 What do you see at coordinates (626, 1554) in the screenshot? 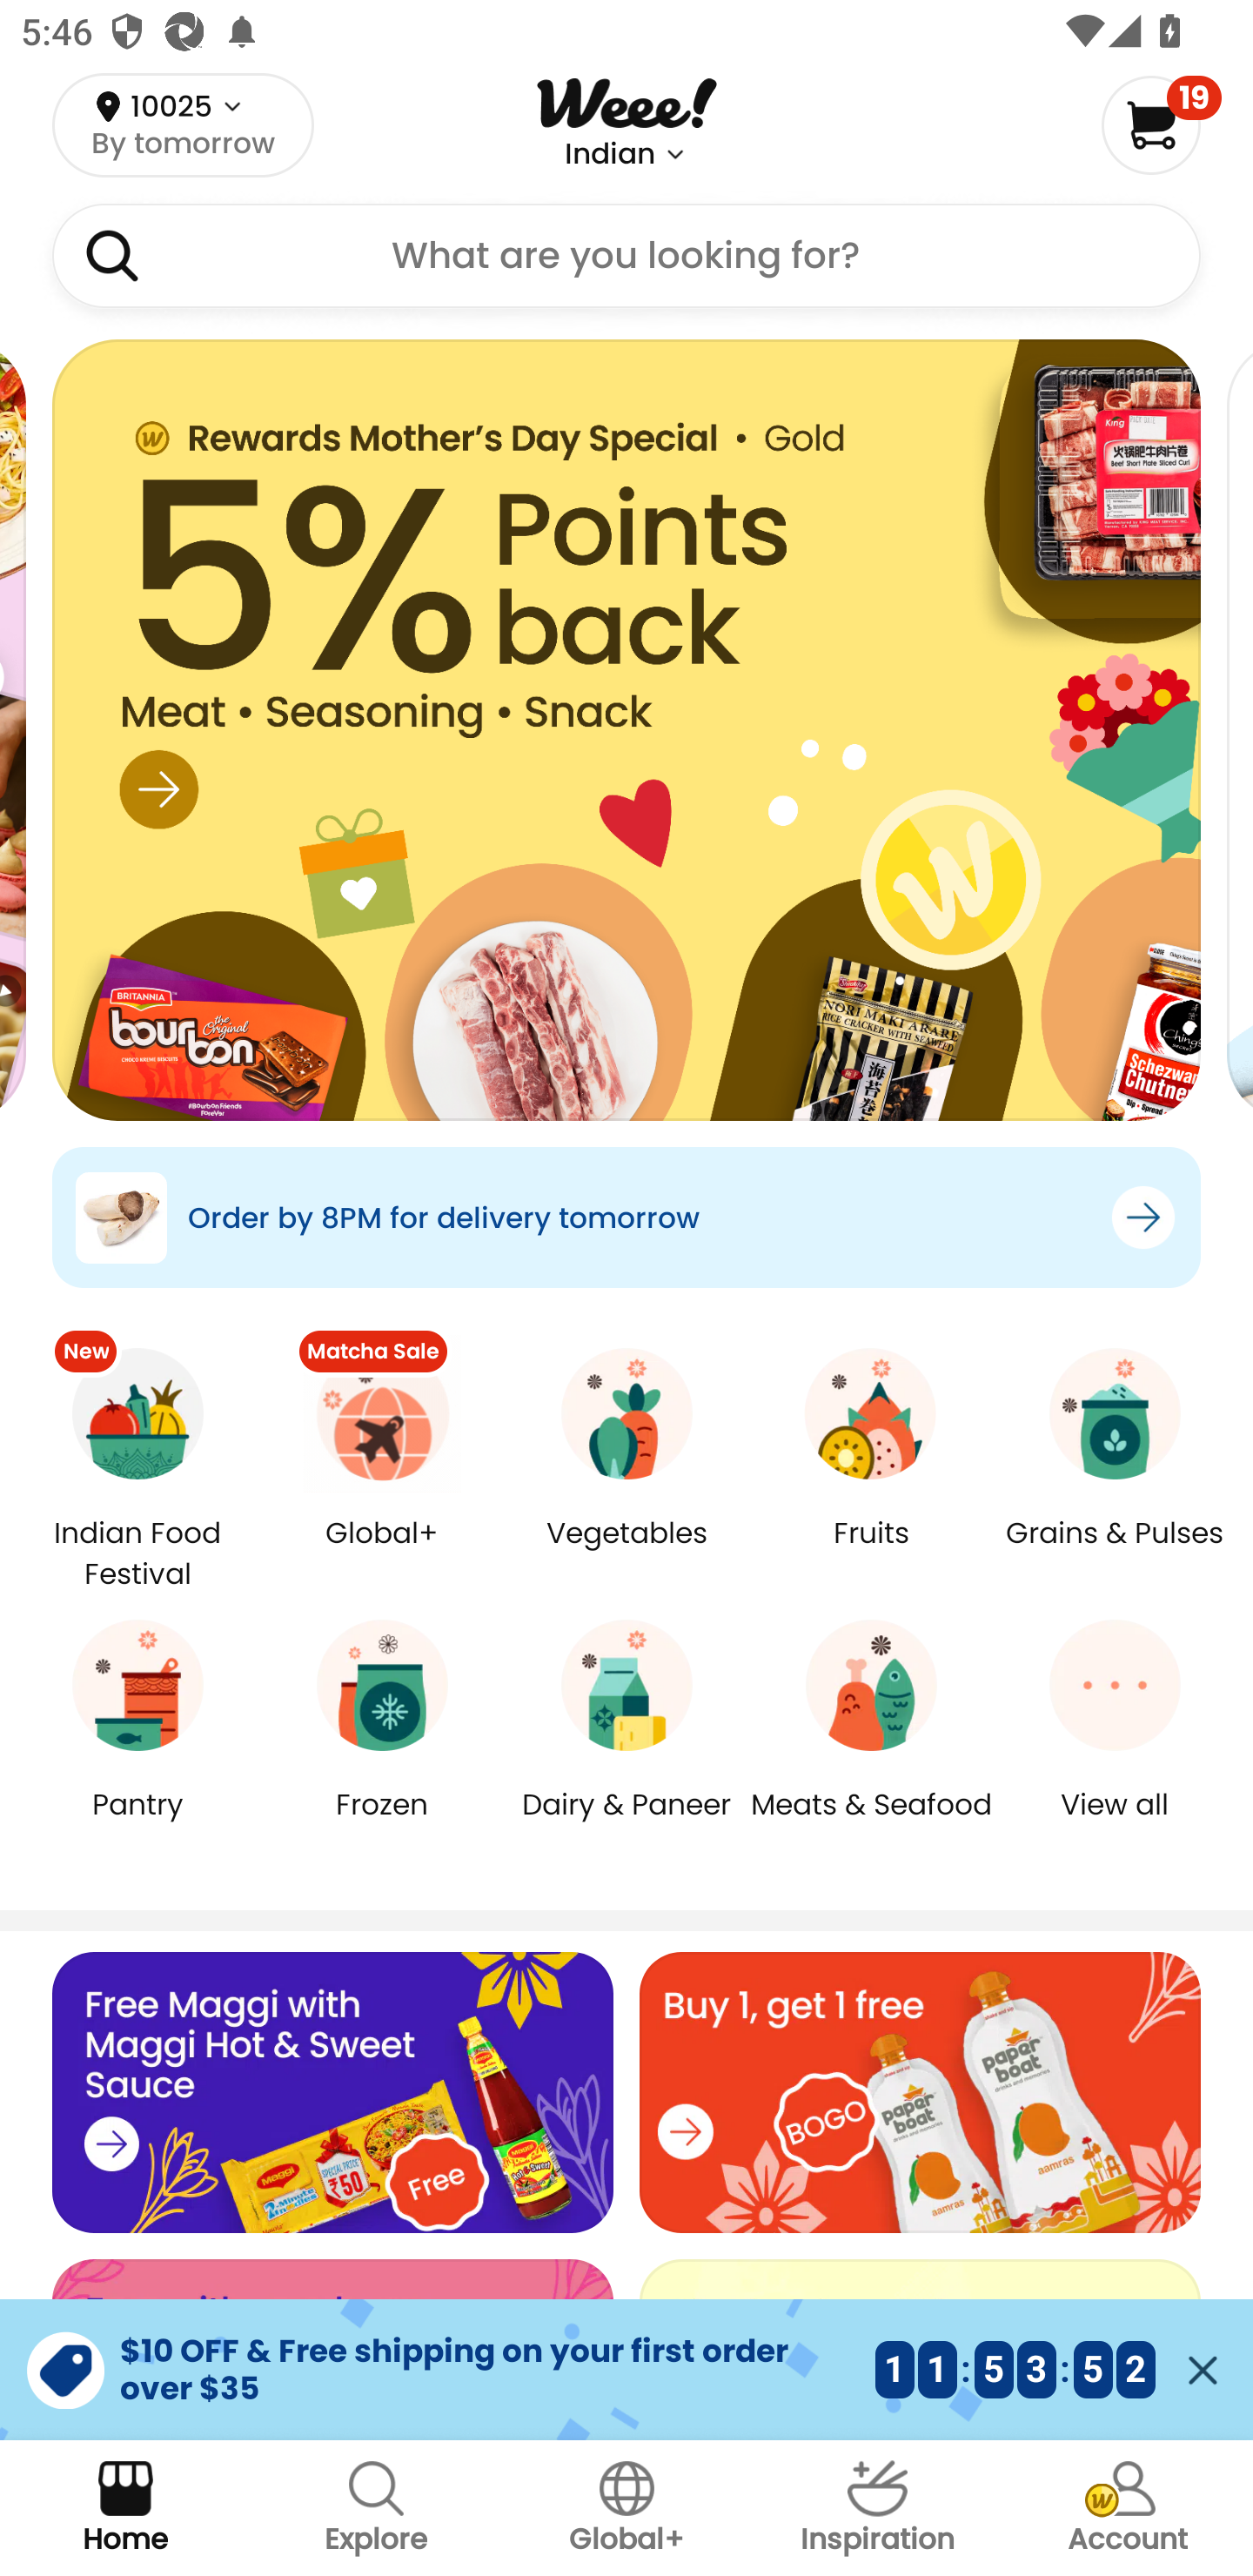
I see `Vegetables` at bounding box center [626, 1554].